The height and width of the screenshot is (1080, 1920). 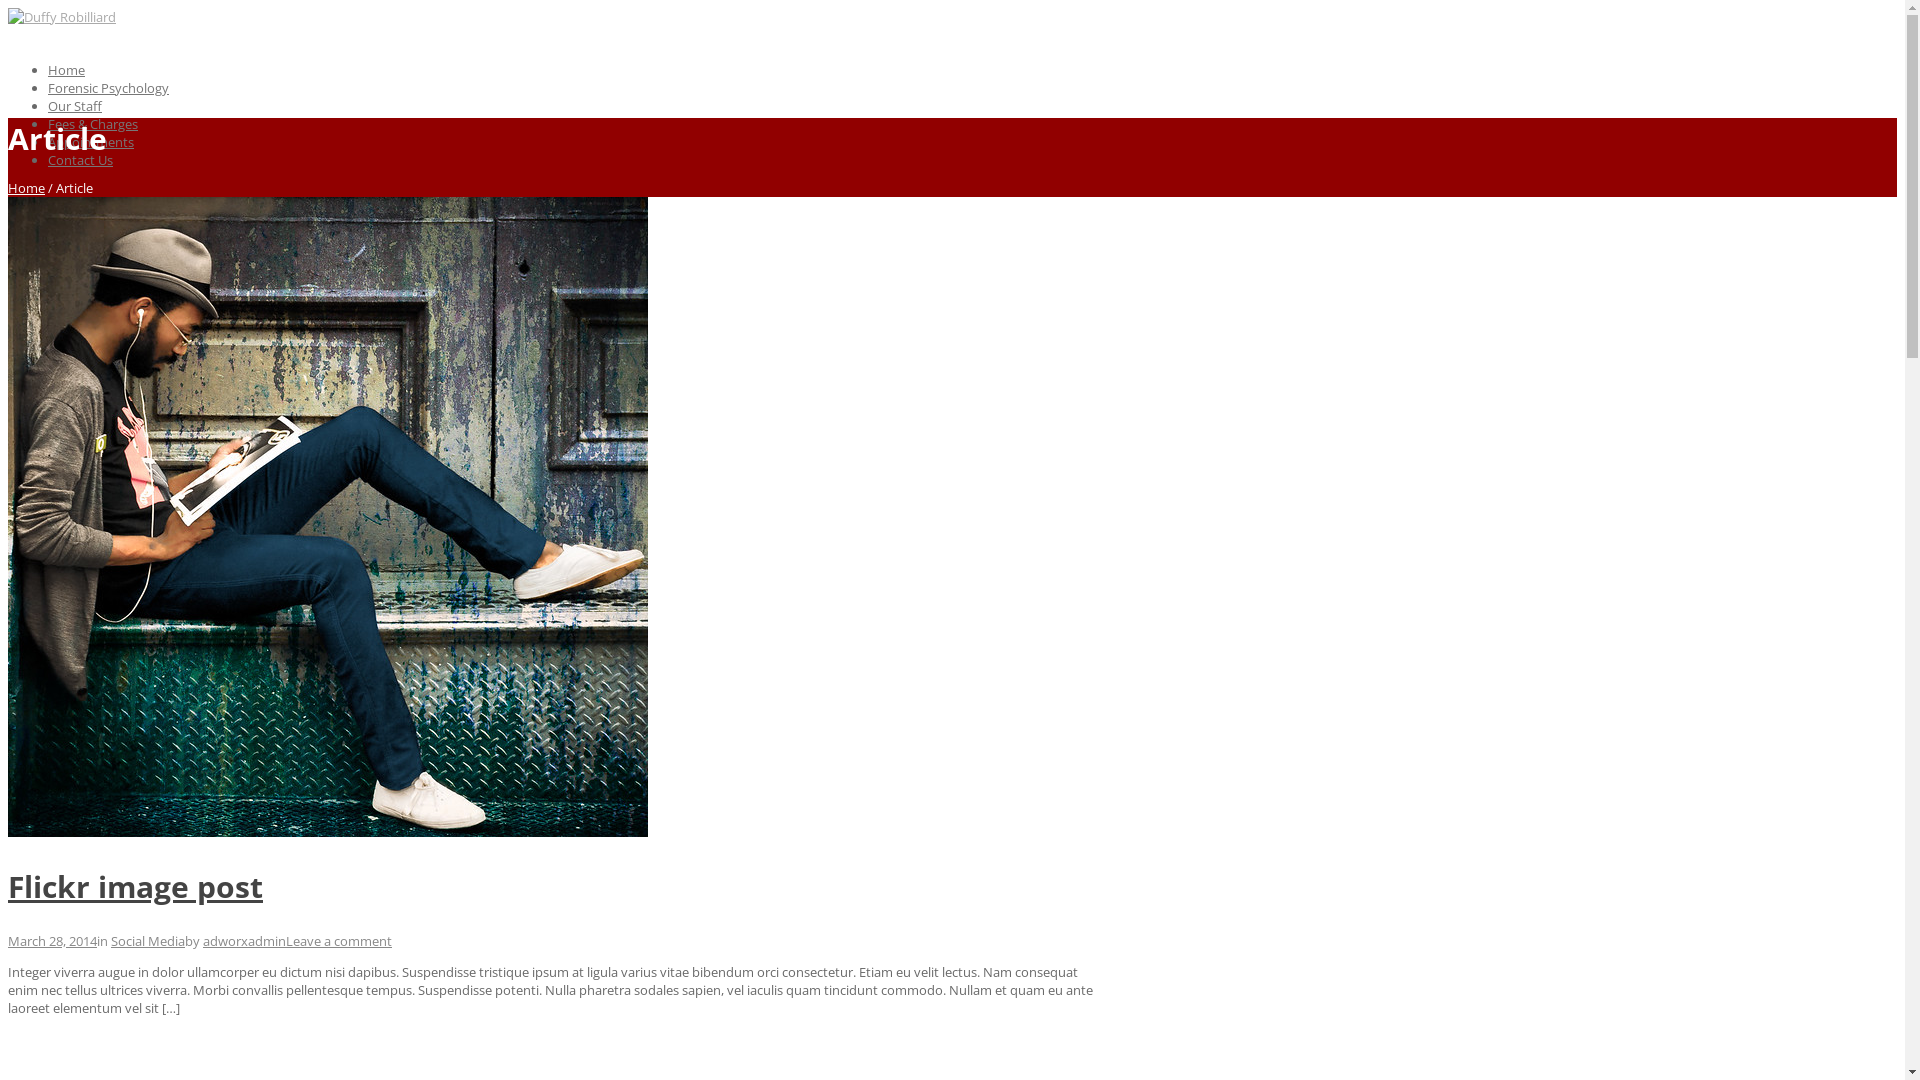 I want to click on Contact Us, so click(x=80, y=160).